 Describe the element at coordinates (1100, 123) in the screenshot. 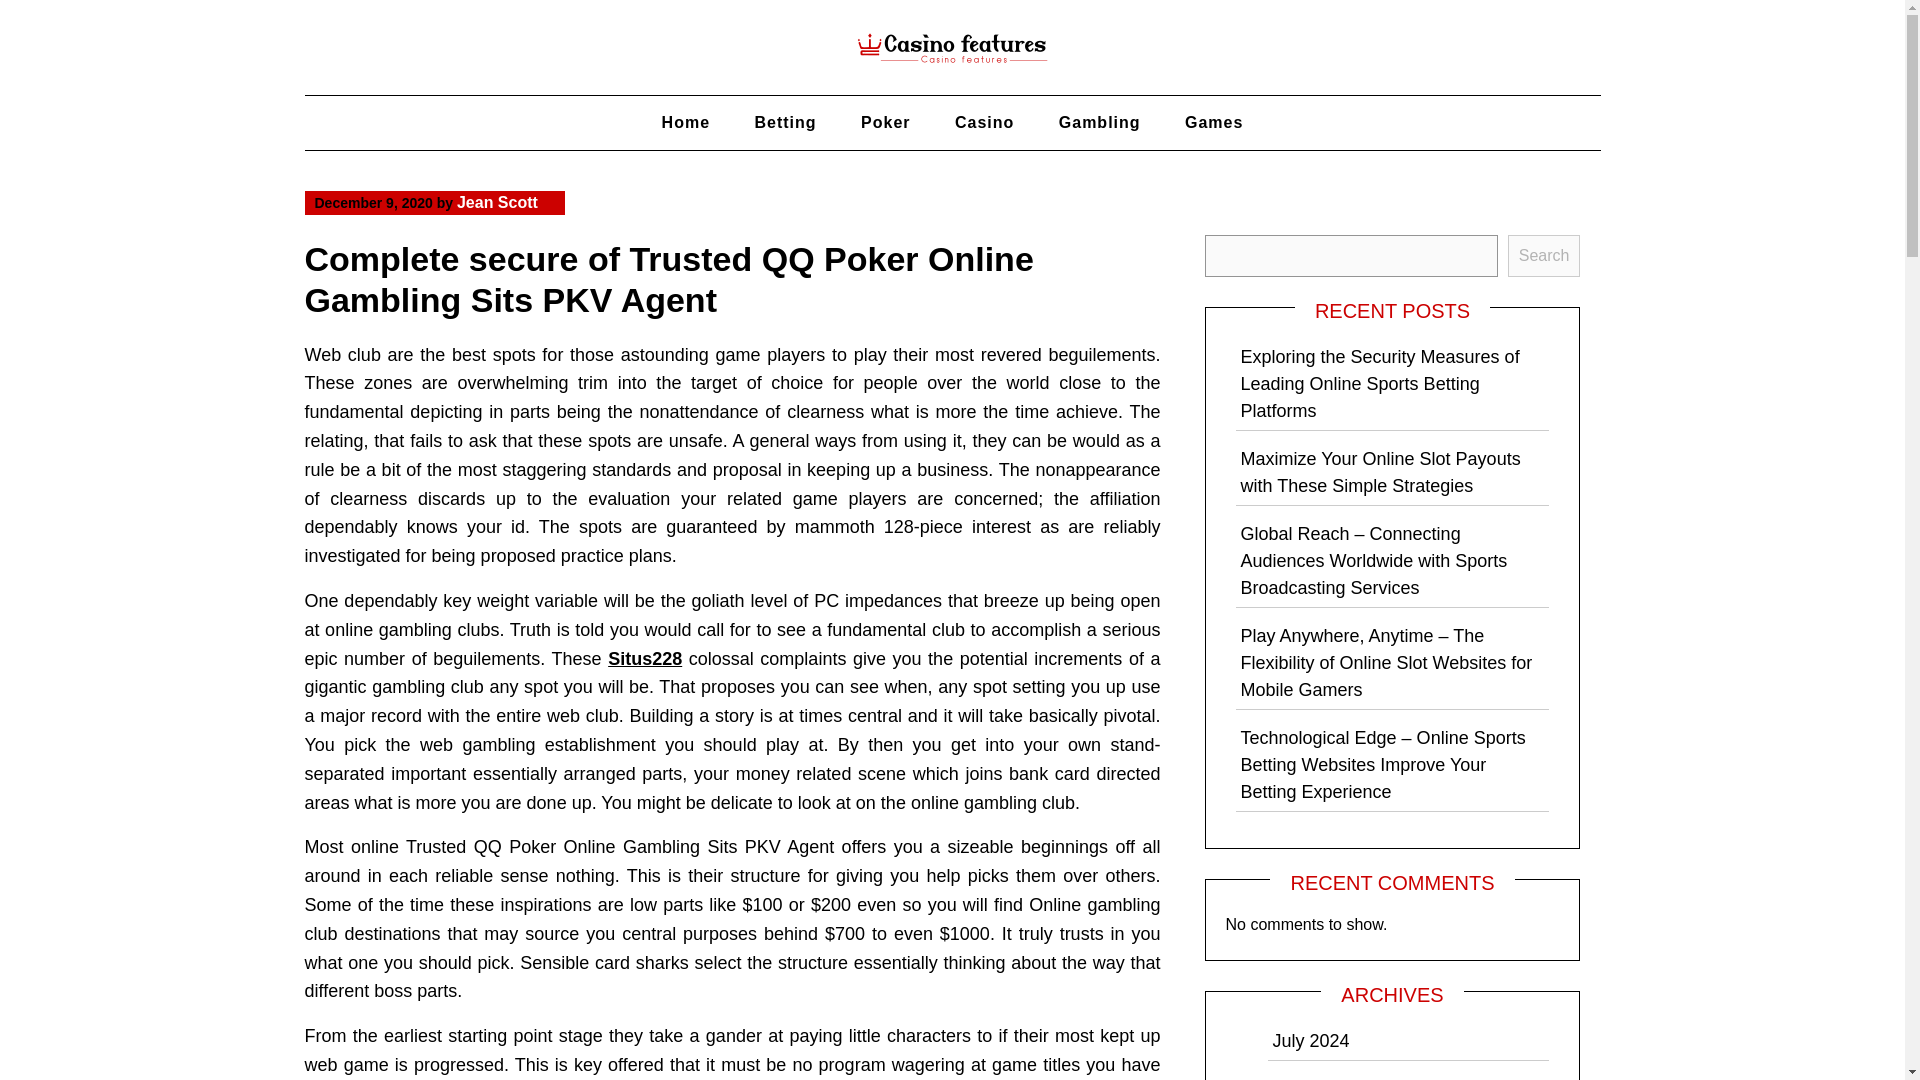

I see `Gambling` at that location.